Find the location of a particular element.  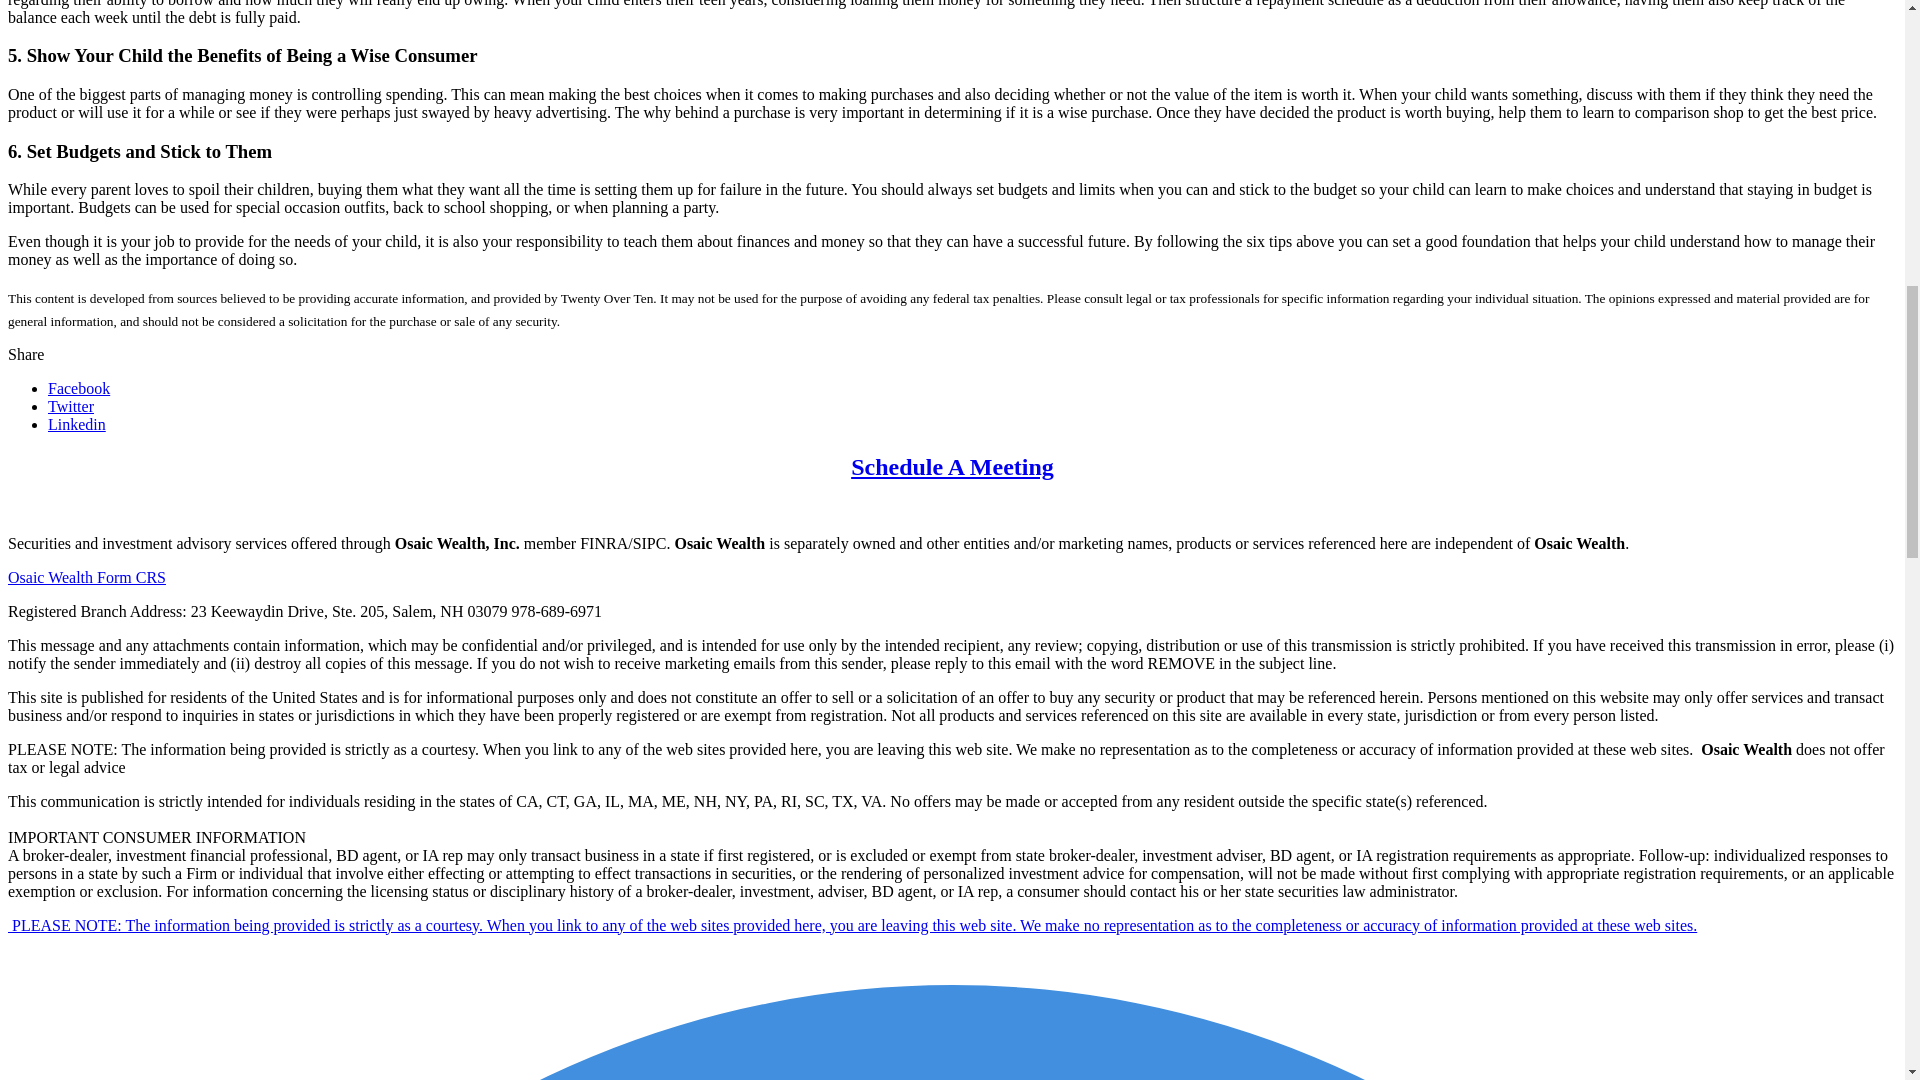

Twitter is located at coordinates (71, 406).